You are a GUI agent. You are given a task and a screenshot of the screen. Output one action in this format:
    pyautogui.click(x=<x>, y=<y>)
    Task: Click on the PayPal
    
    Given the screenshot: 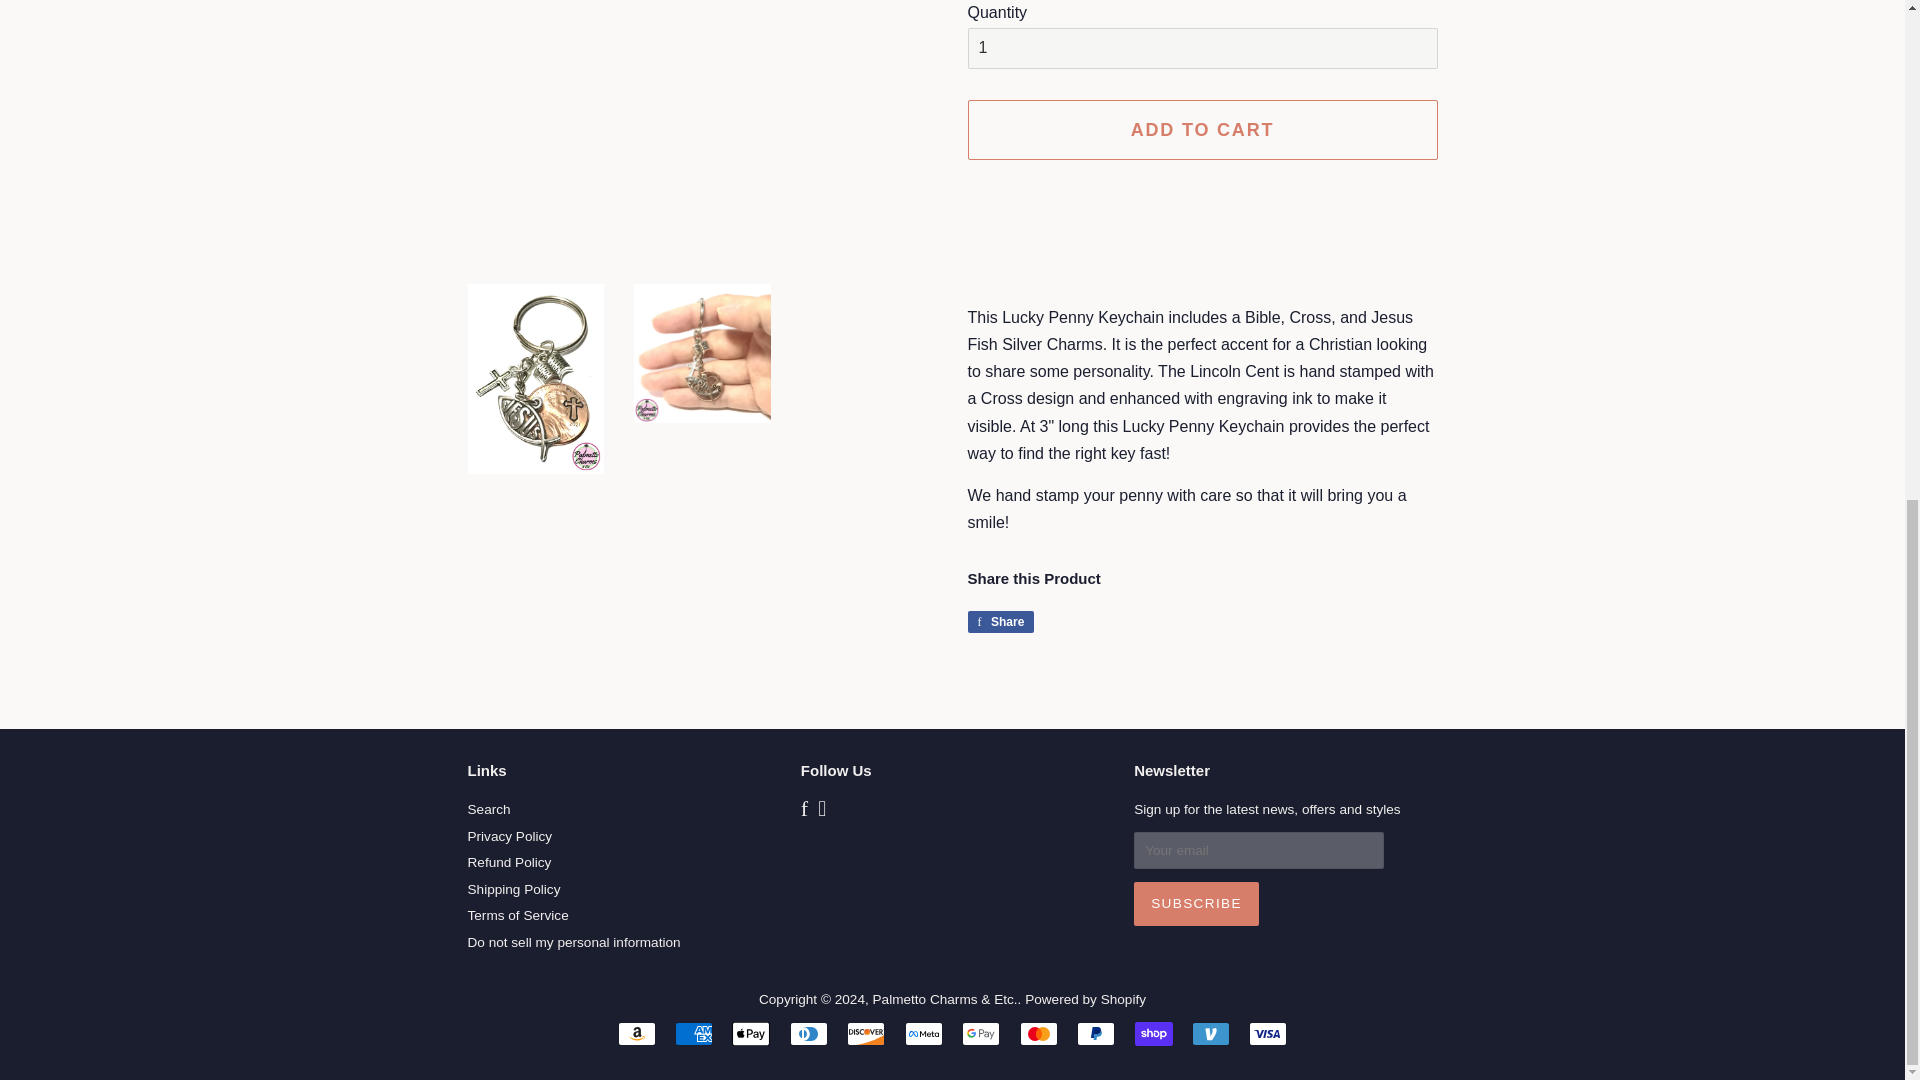 What is the action you would take?
    pyautogui.click(x=1000, y=622)
    